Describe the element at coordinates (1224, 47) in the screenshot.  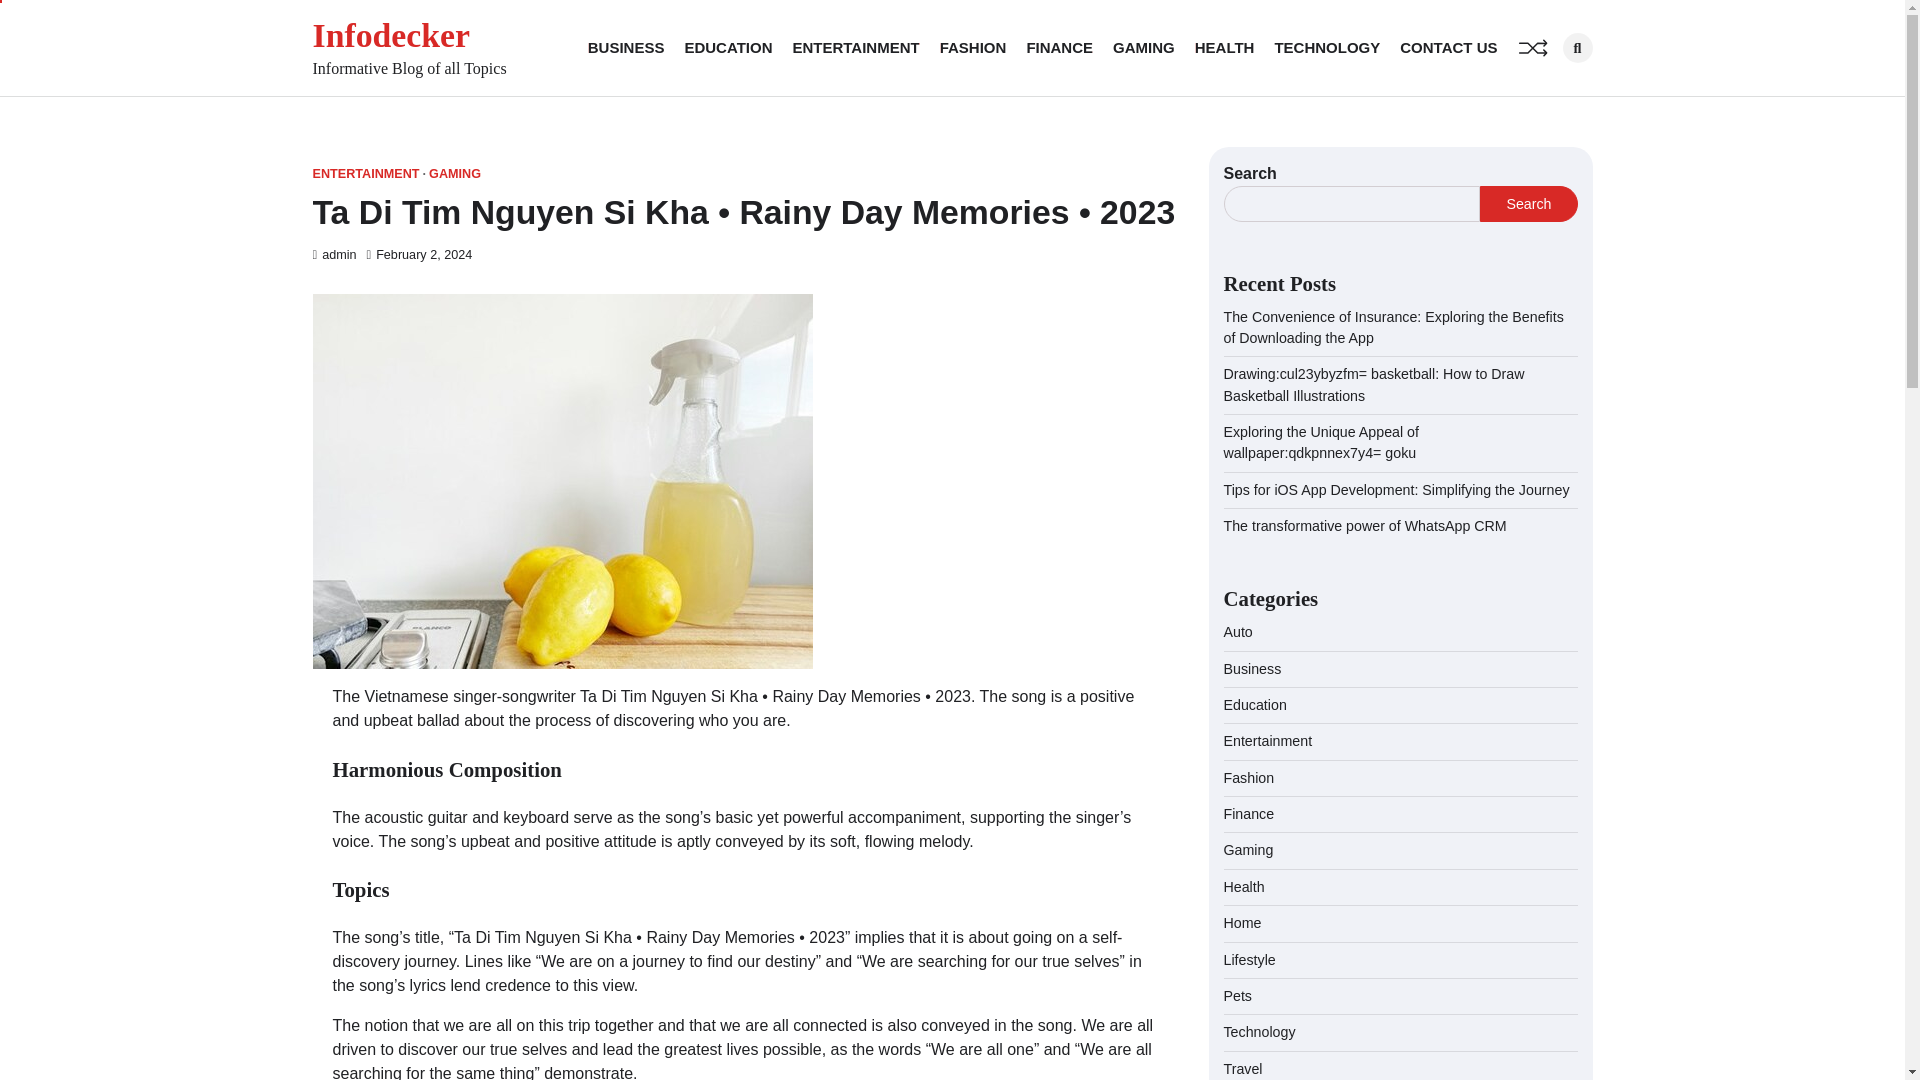
I see `HEALTH` at that location.